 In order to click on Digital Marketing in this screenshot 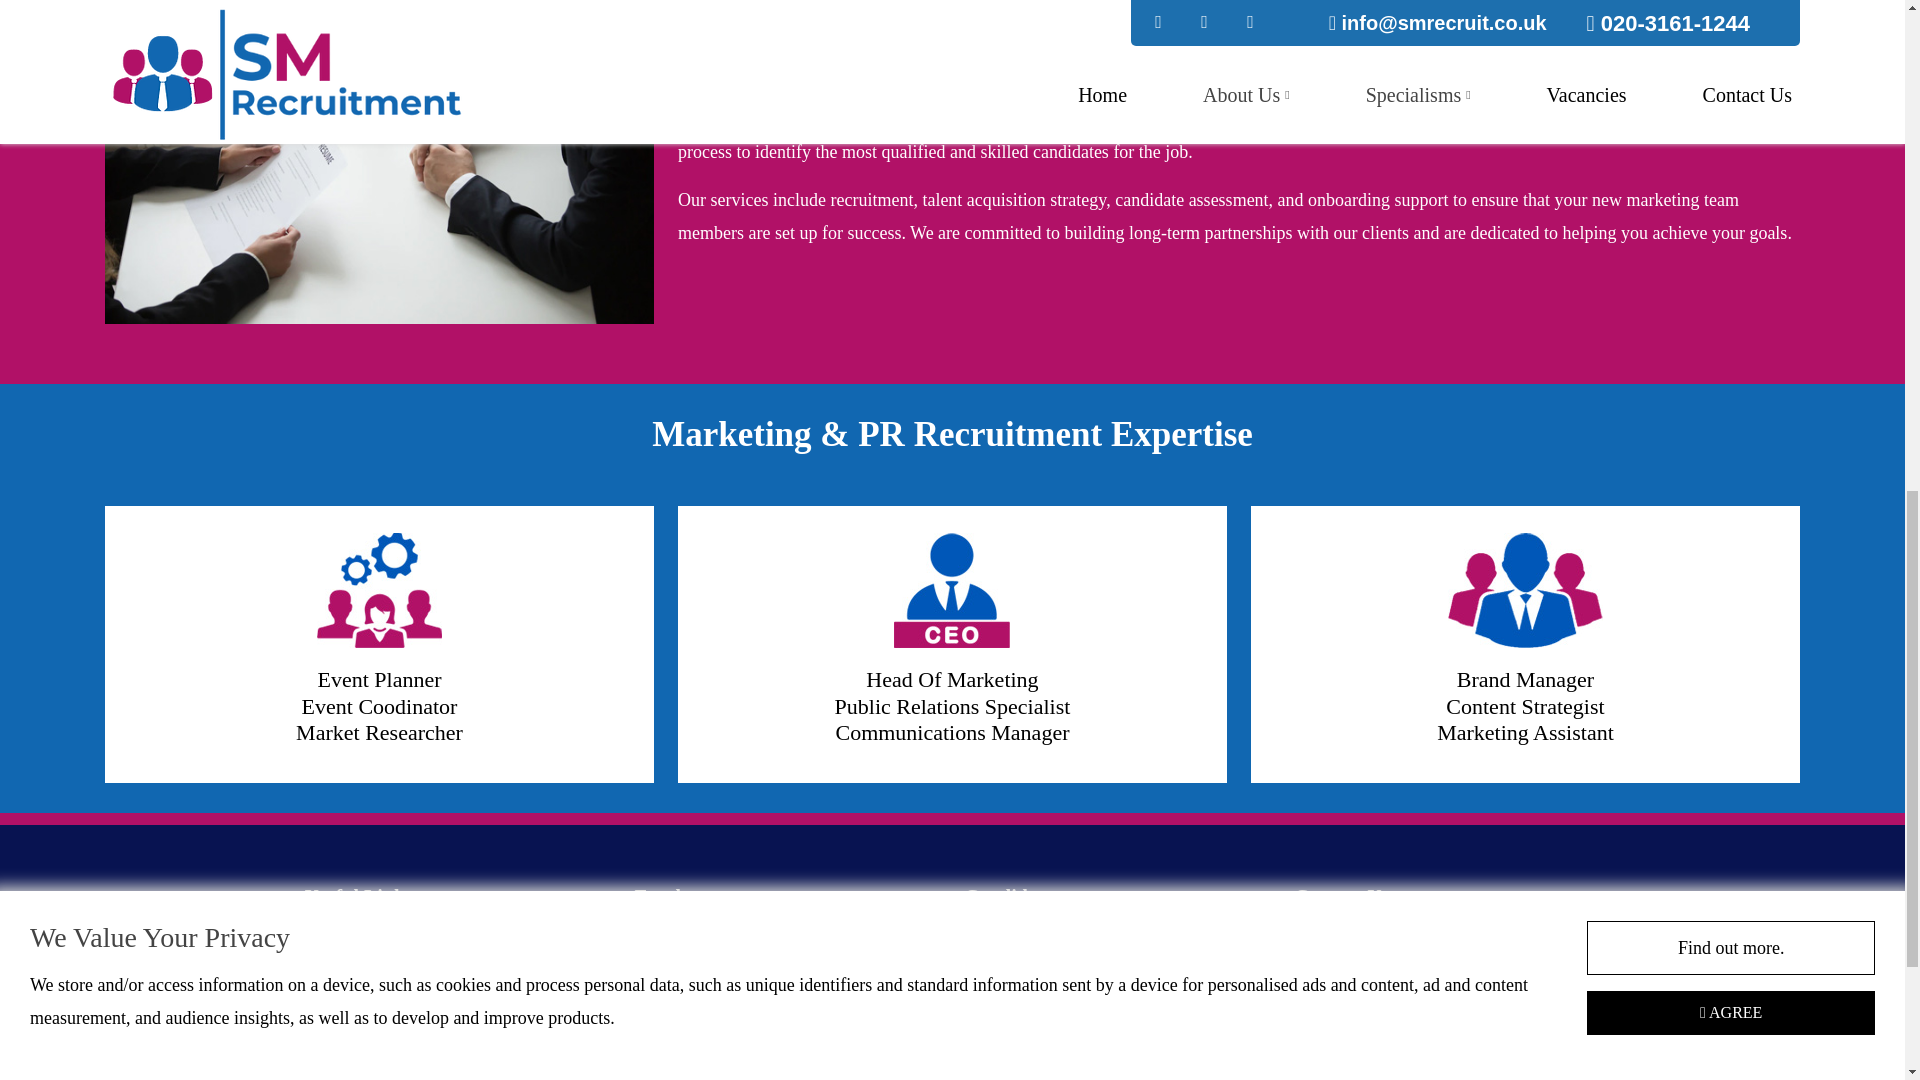, I will do `click(700, 1054)`.